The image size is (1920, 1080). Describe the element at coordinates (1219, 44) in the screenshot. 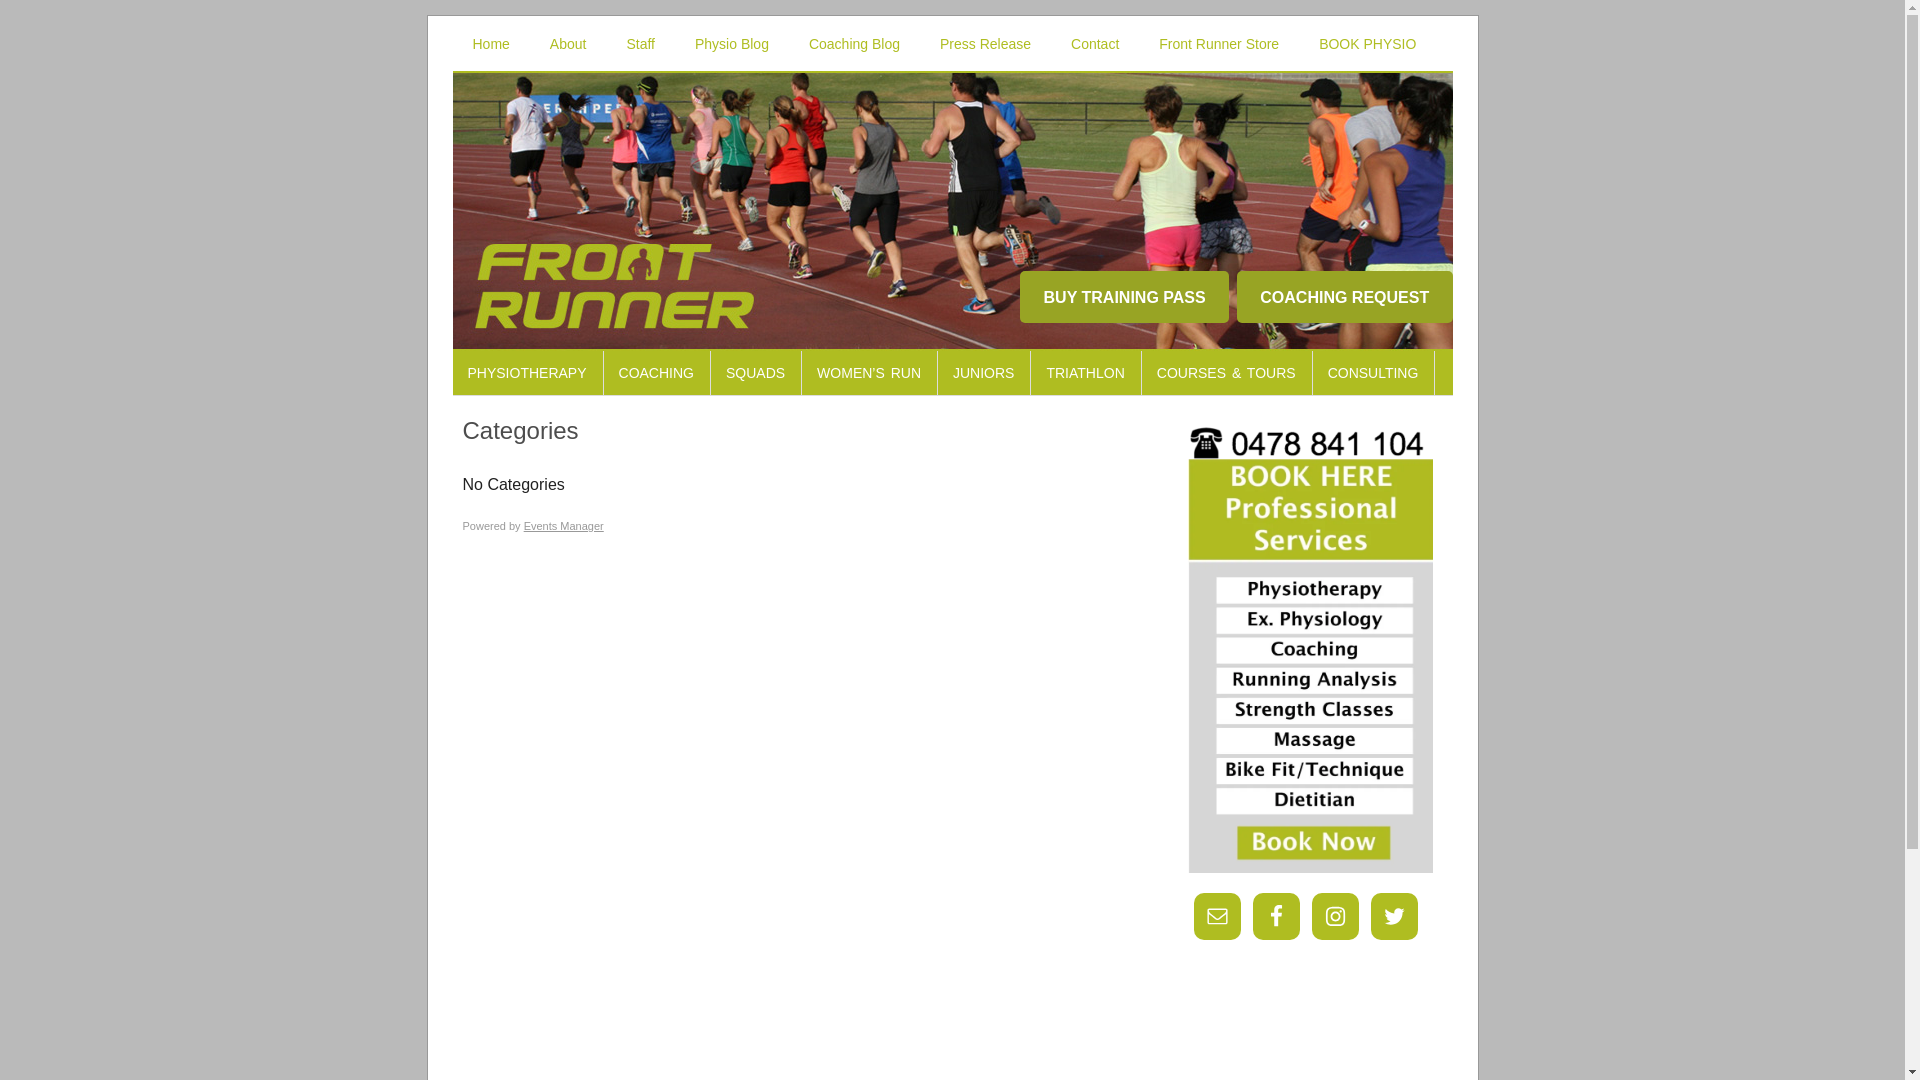

I see `Front Runner Store` at that location.